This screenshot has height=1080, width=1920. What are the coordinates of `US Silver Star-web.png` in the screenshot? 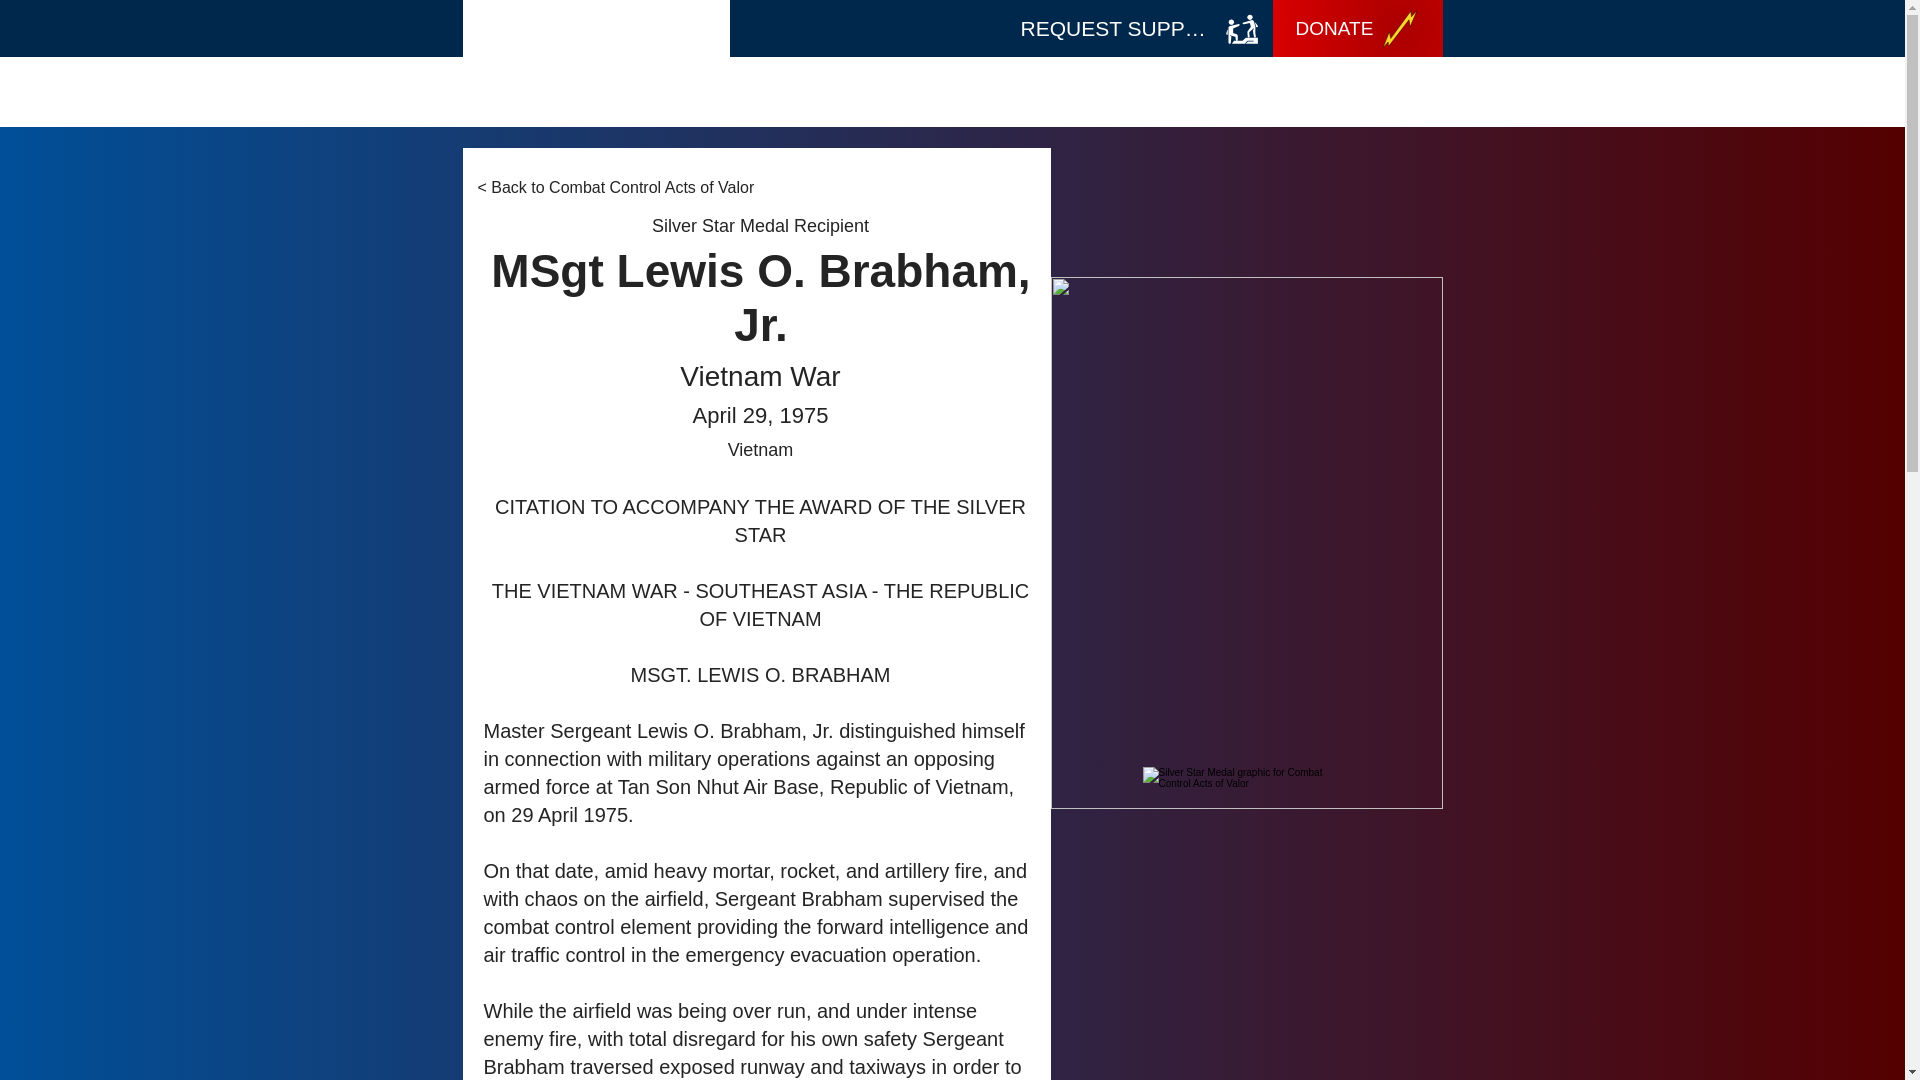 It's located at (1246, 918).